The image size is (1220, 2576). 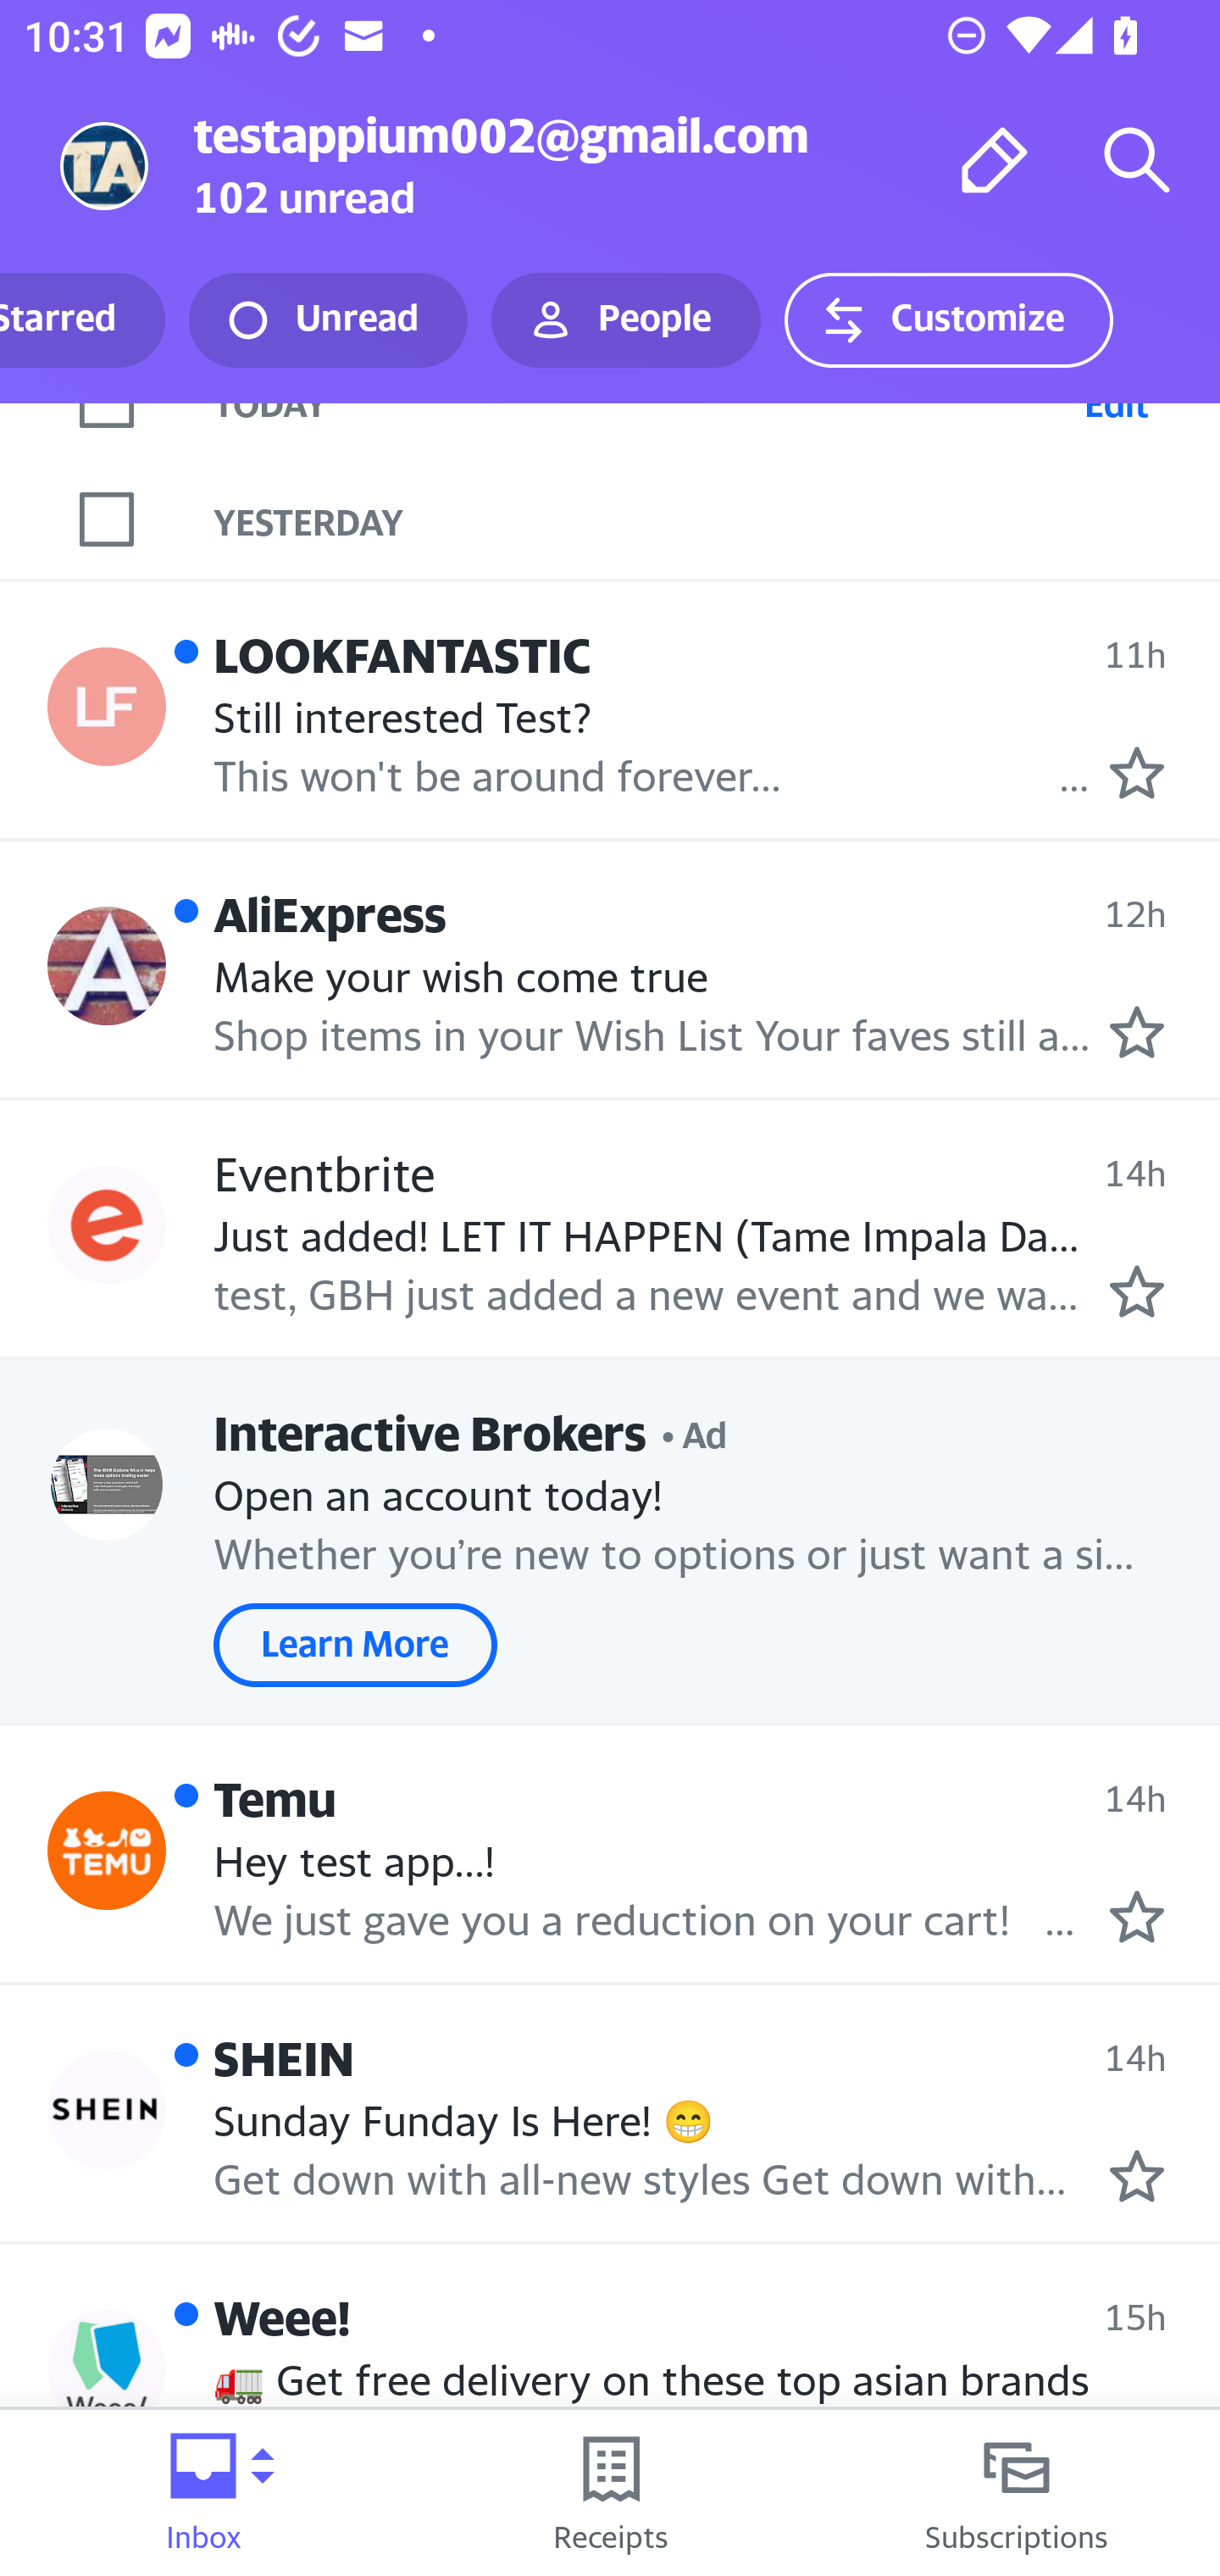 I want to click on Inbox Folder picker, so click(x=203, y=2493).